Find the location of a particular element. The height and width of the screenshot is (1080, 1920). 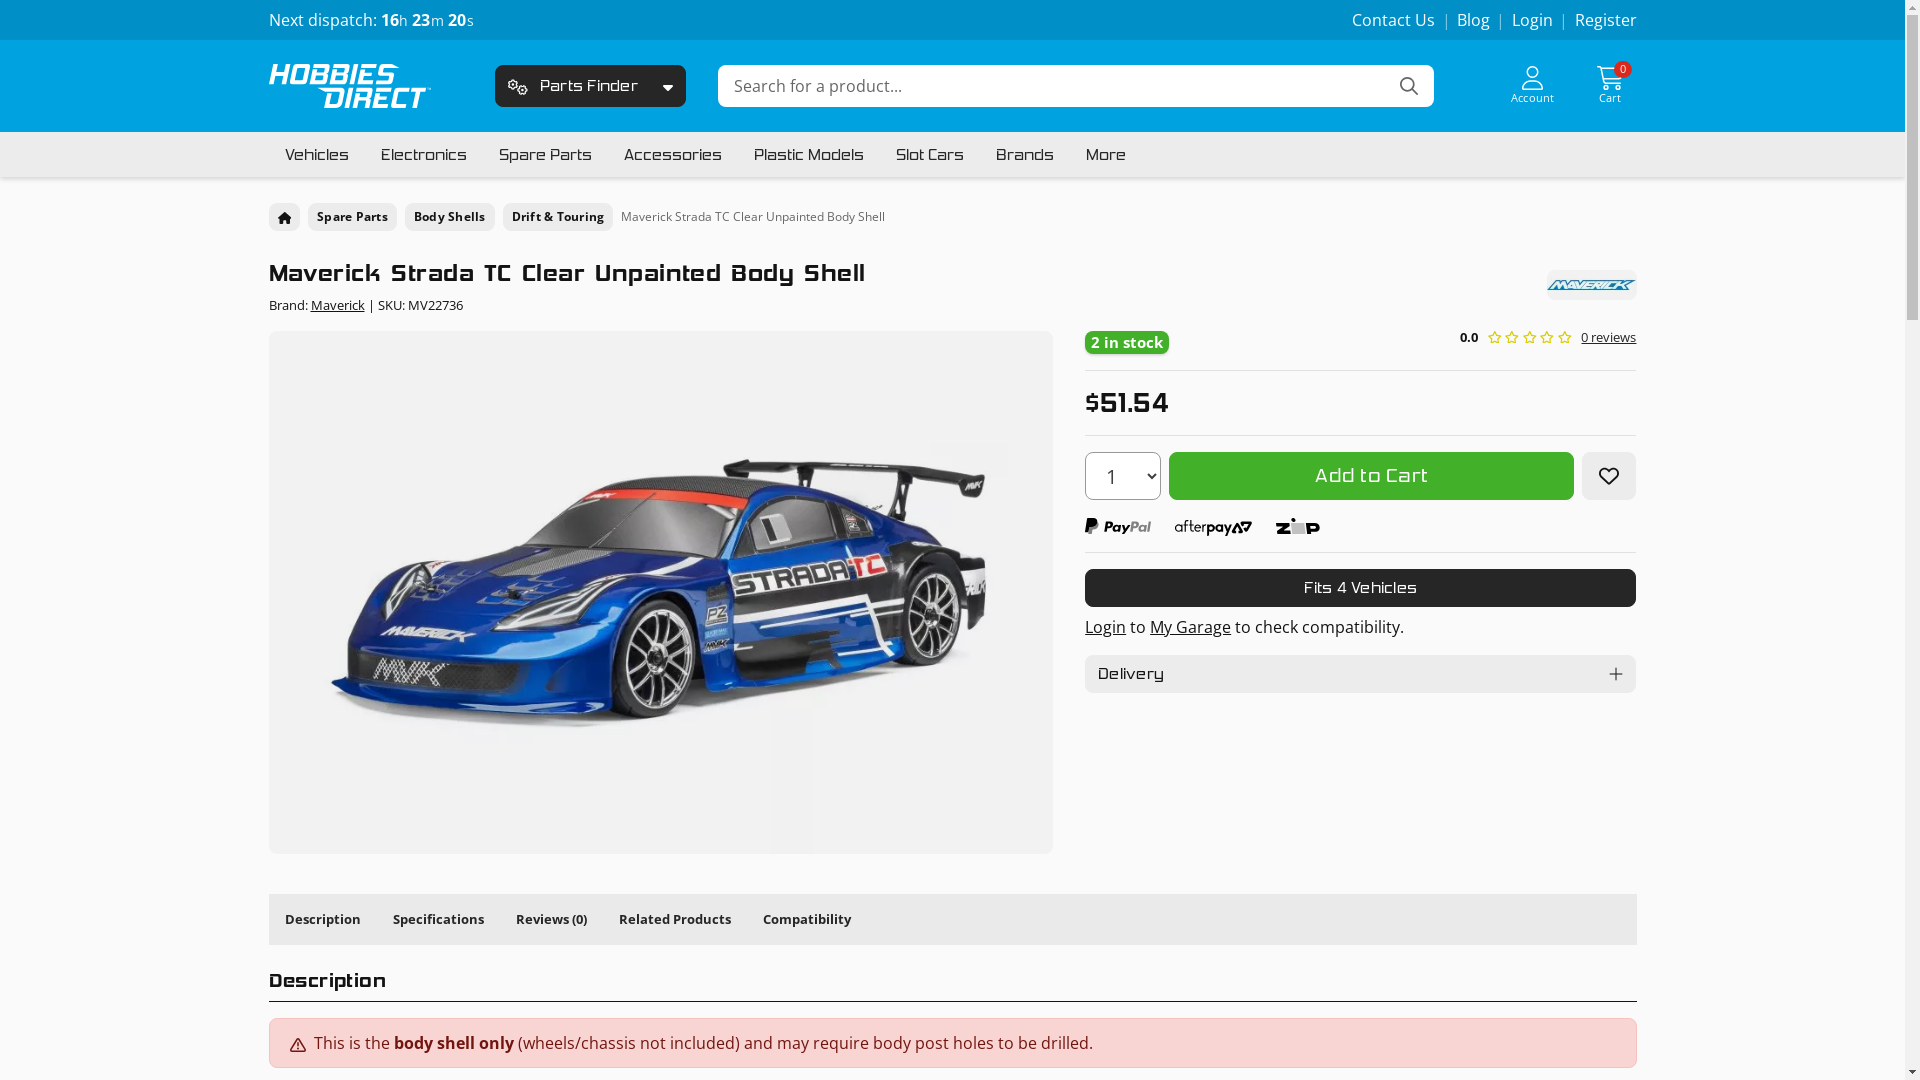

Add to Cart is located at coordinates (1372, 476).